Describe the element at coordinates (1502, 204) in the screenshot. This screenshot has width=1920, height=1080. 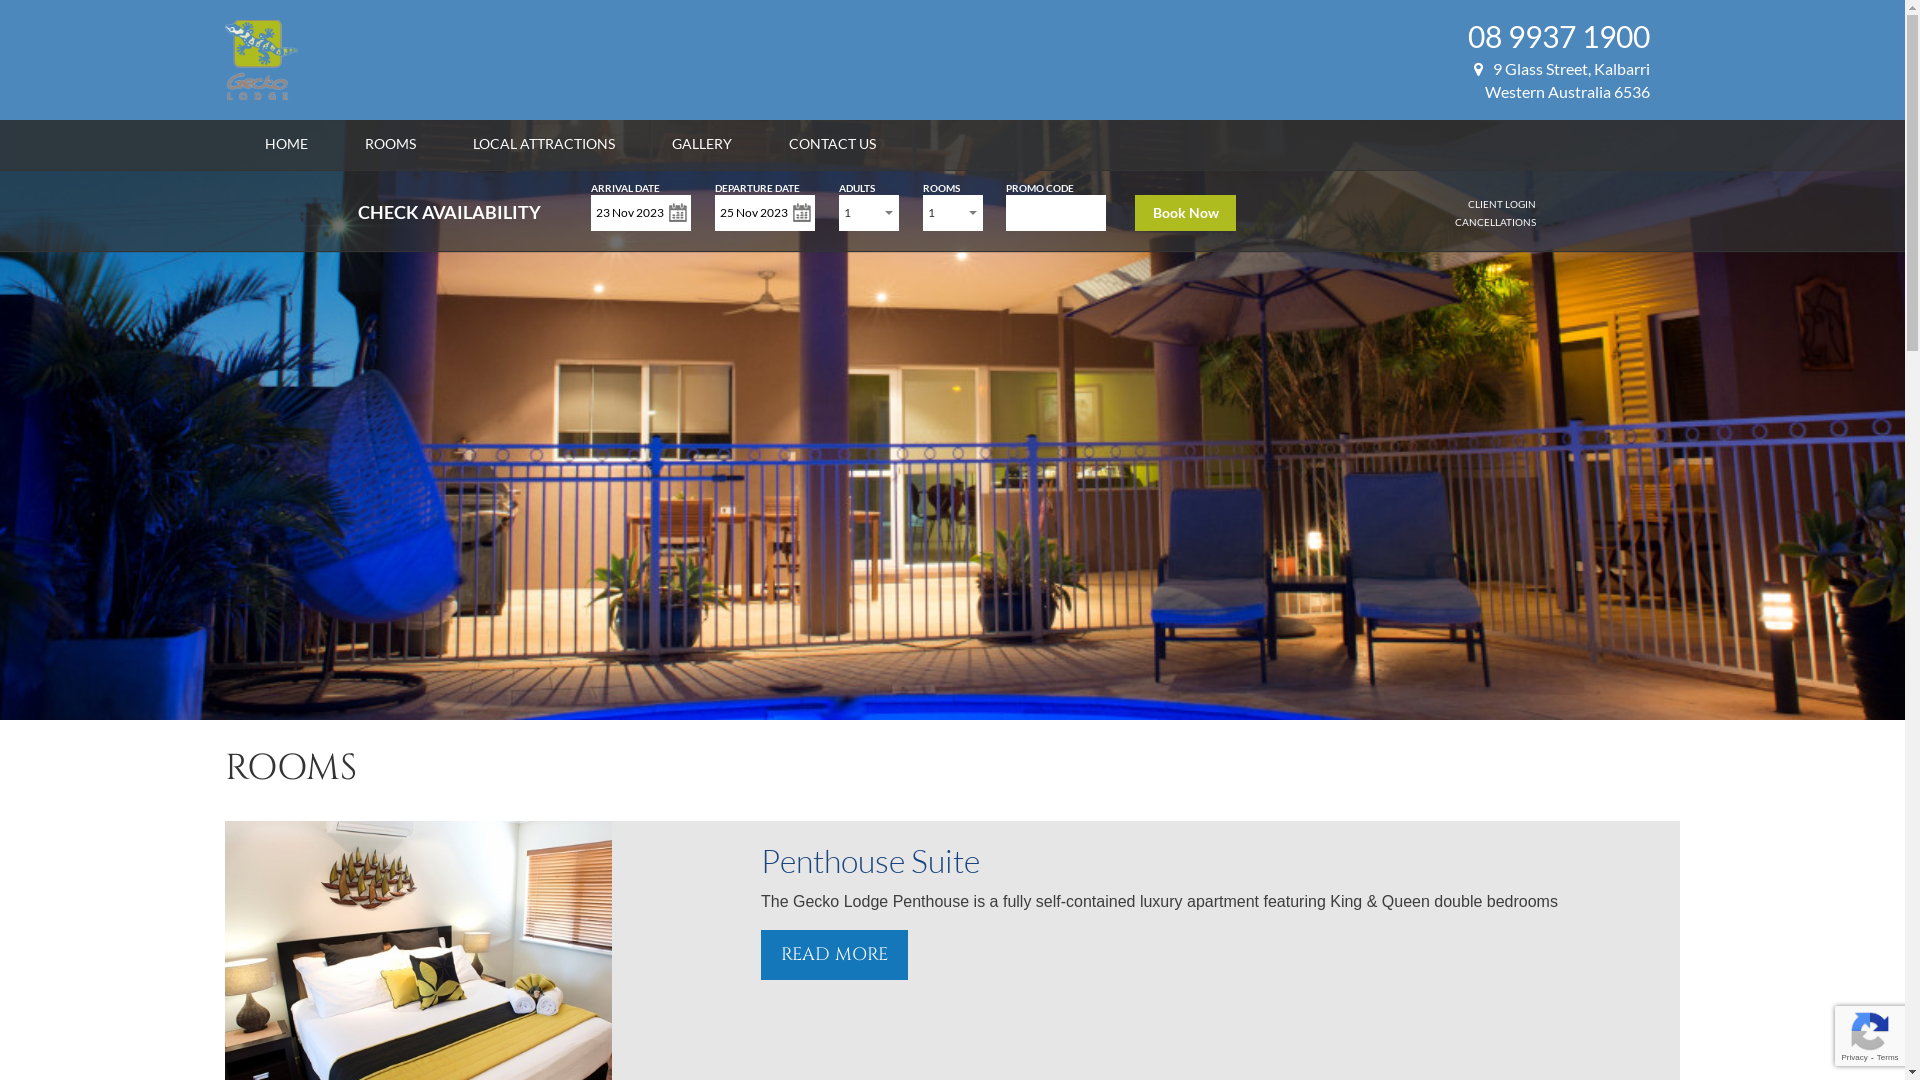
I see `CLIENT LOGIN` at that location.